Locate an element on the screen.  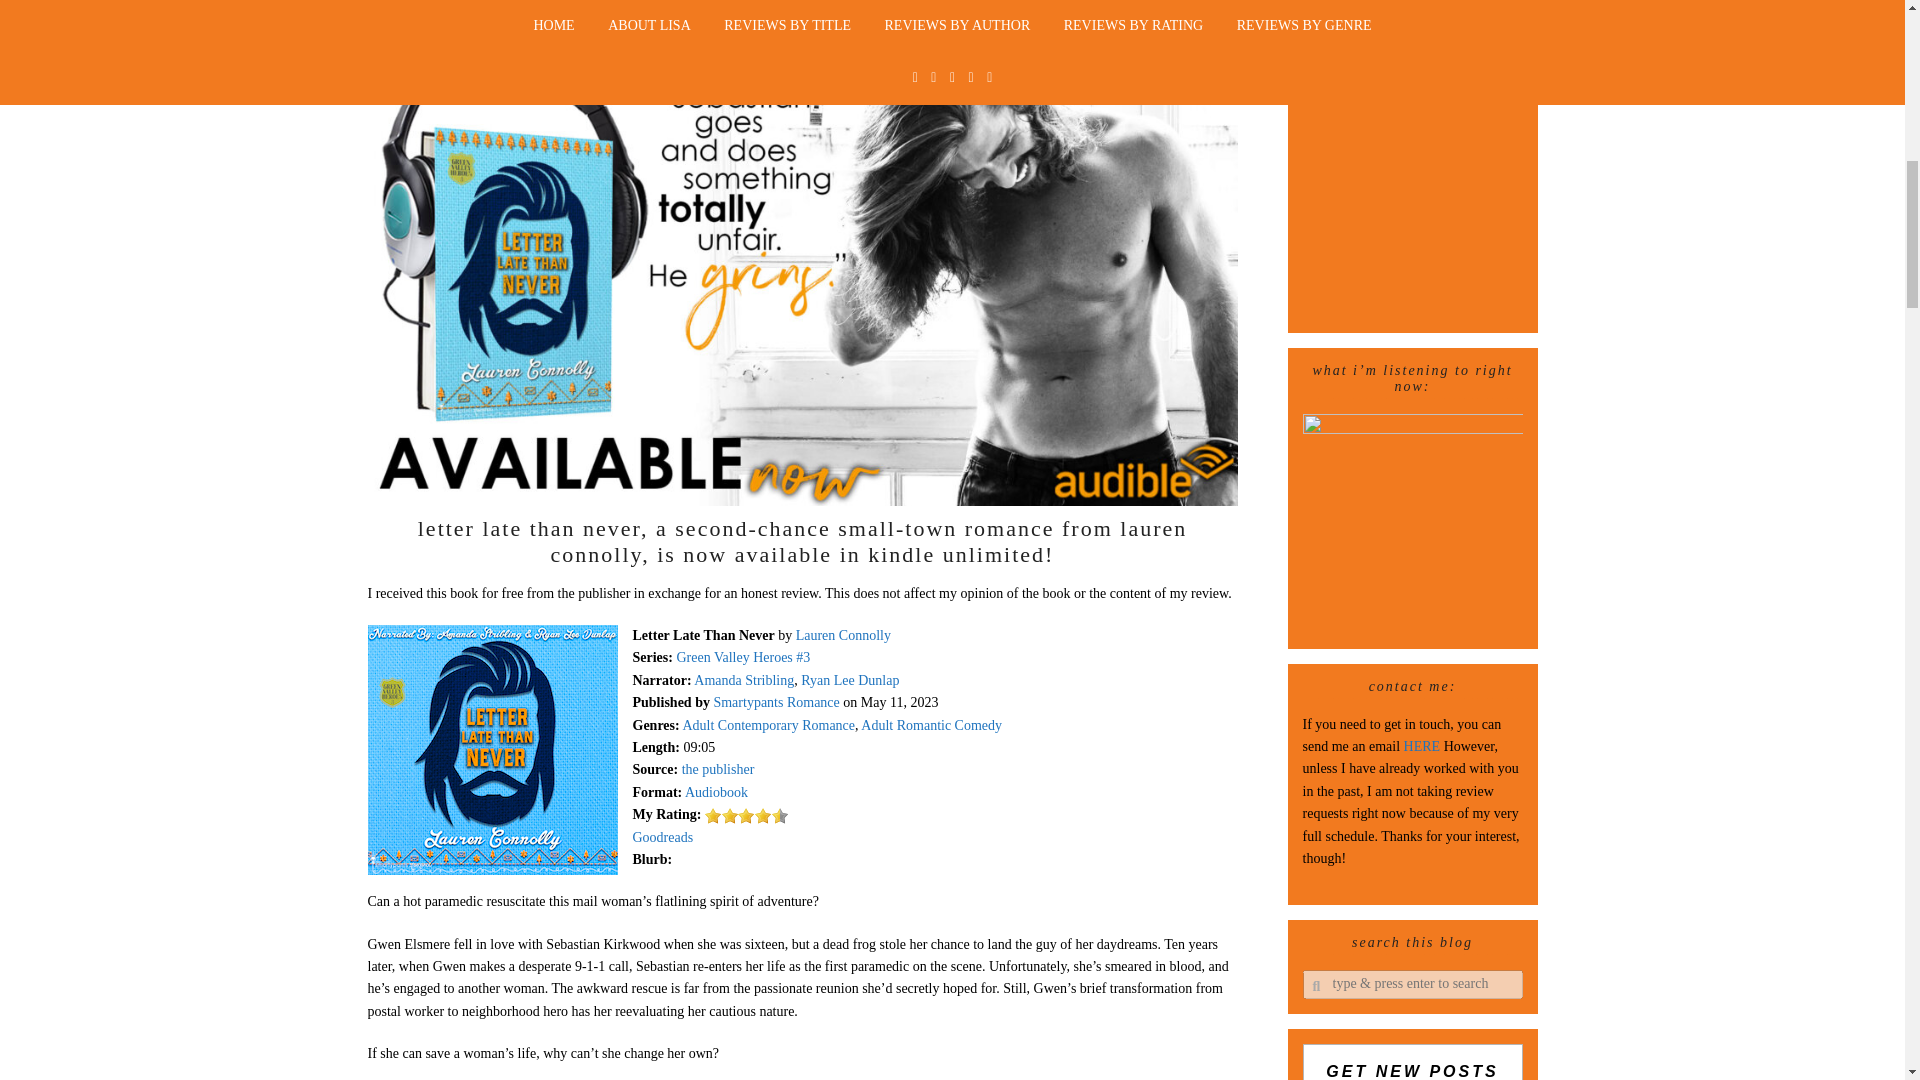
Adult Contemporary Romance is located at coordinates (768, 726).